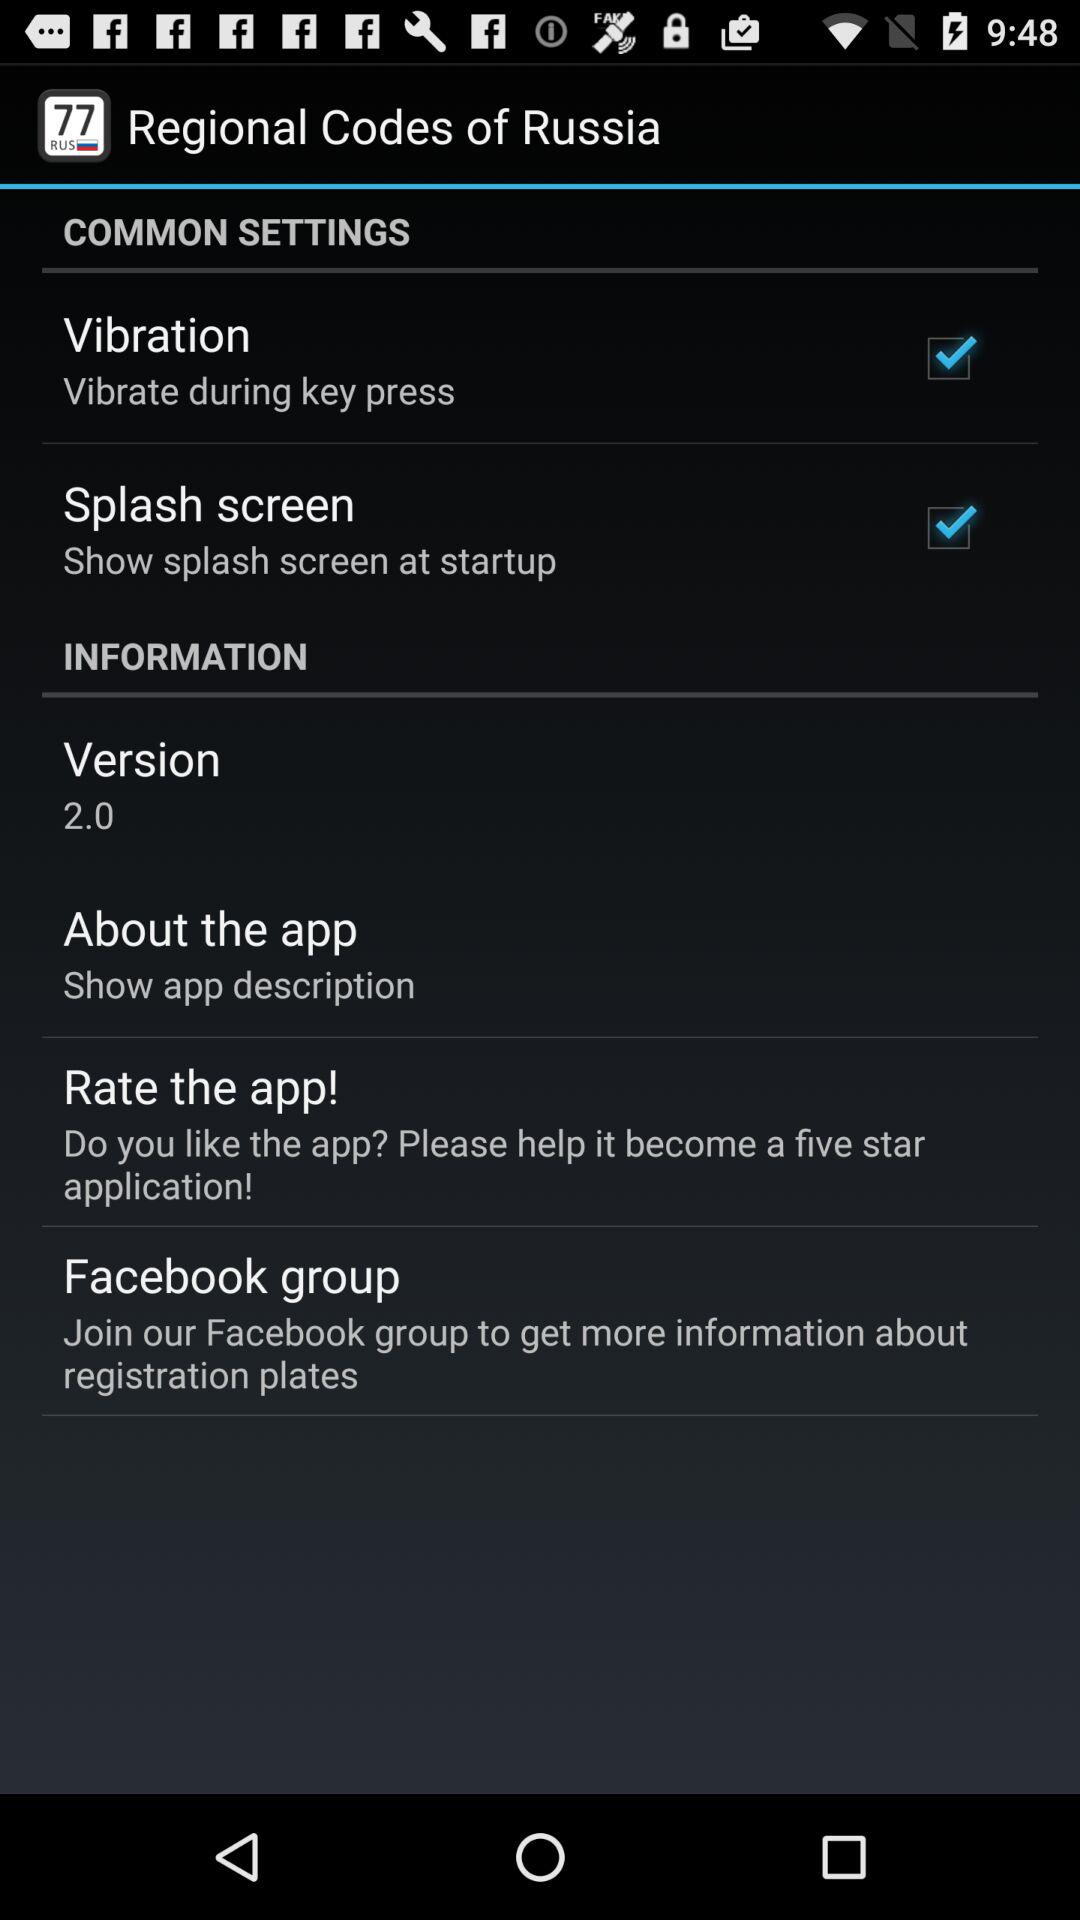 Image resolution: width=1080 pixels, height=1920 pixels. I want to click on tap the item below common settings item, so click(157, 333).